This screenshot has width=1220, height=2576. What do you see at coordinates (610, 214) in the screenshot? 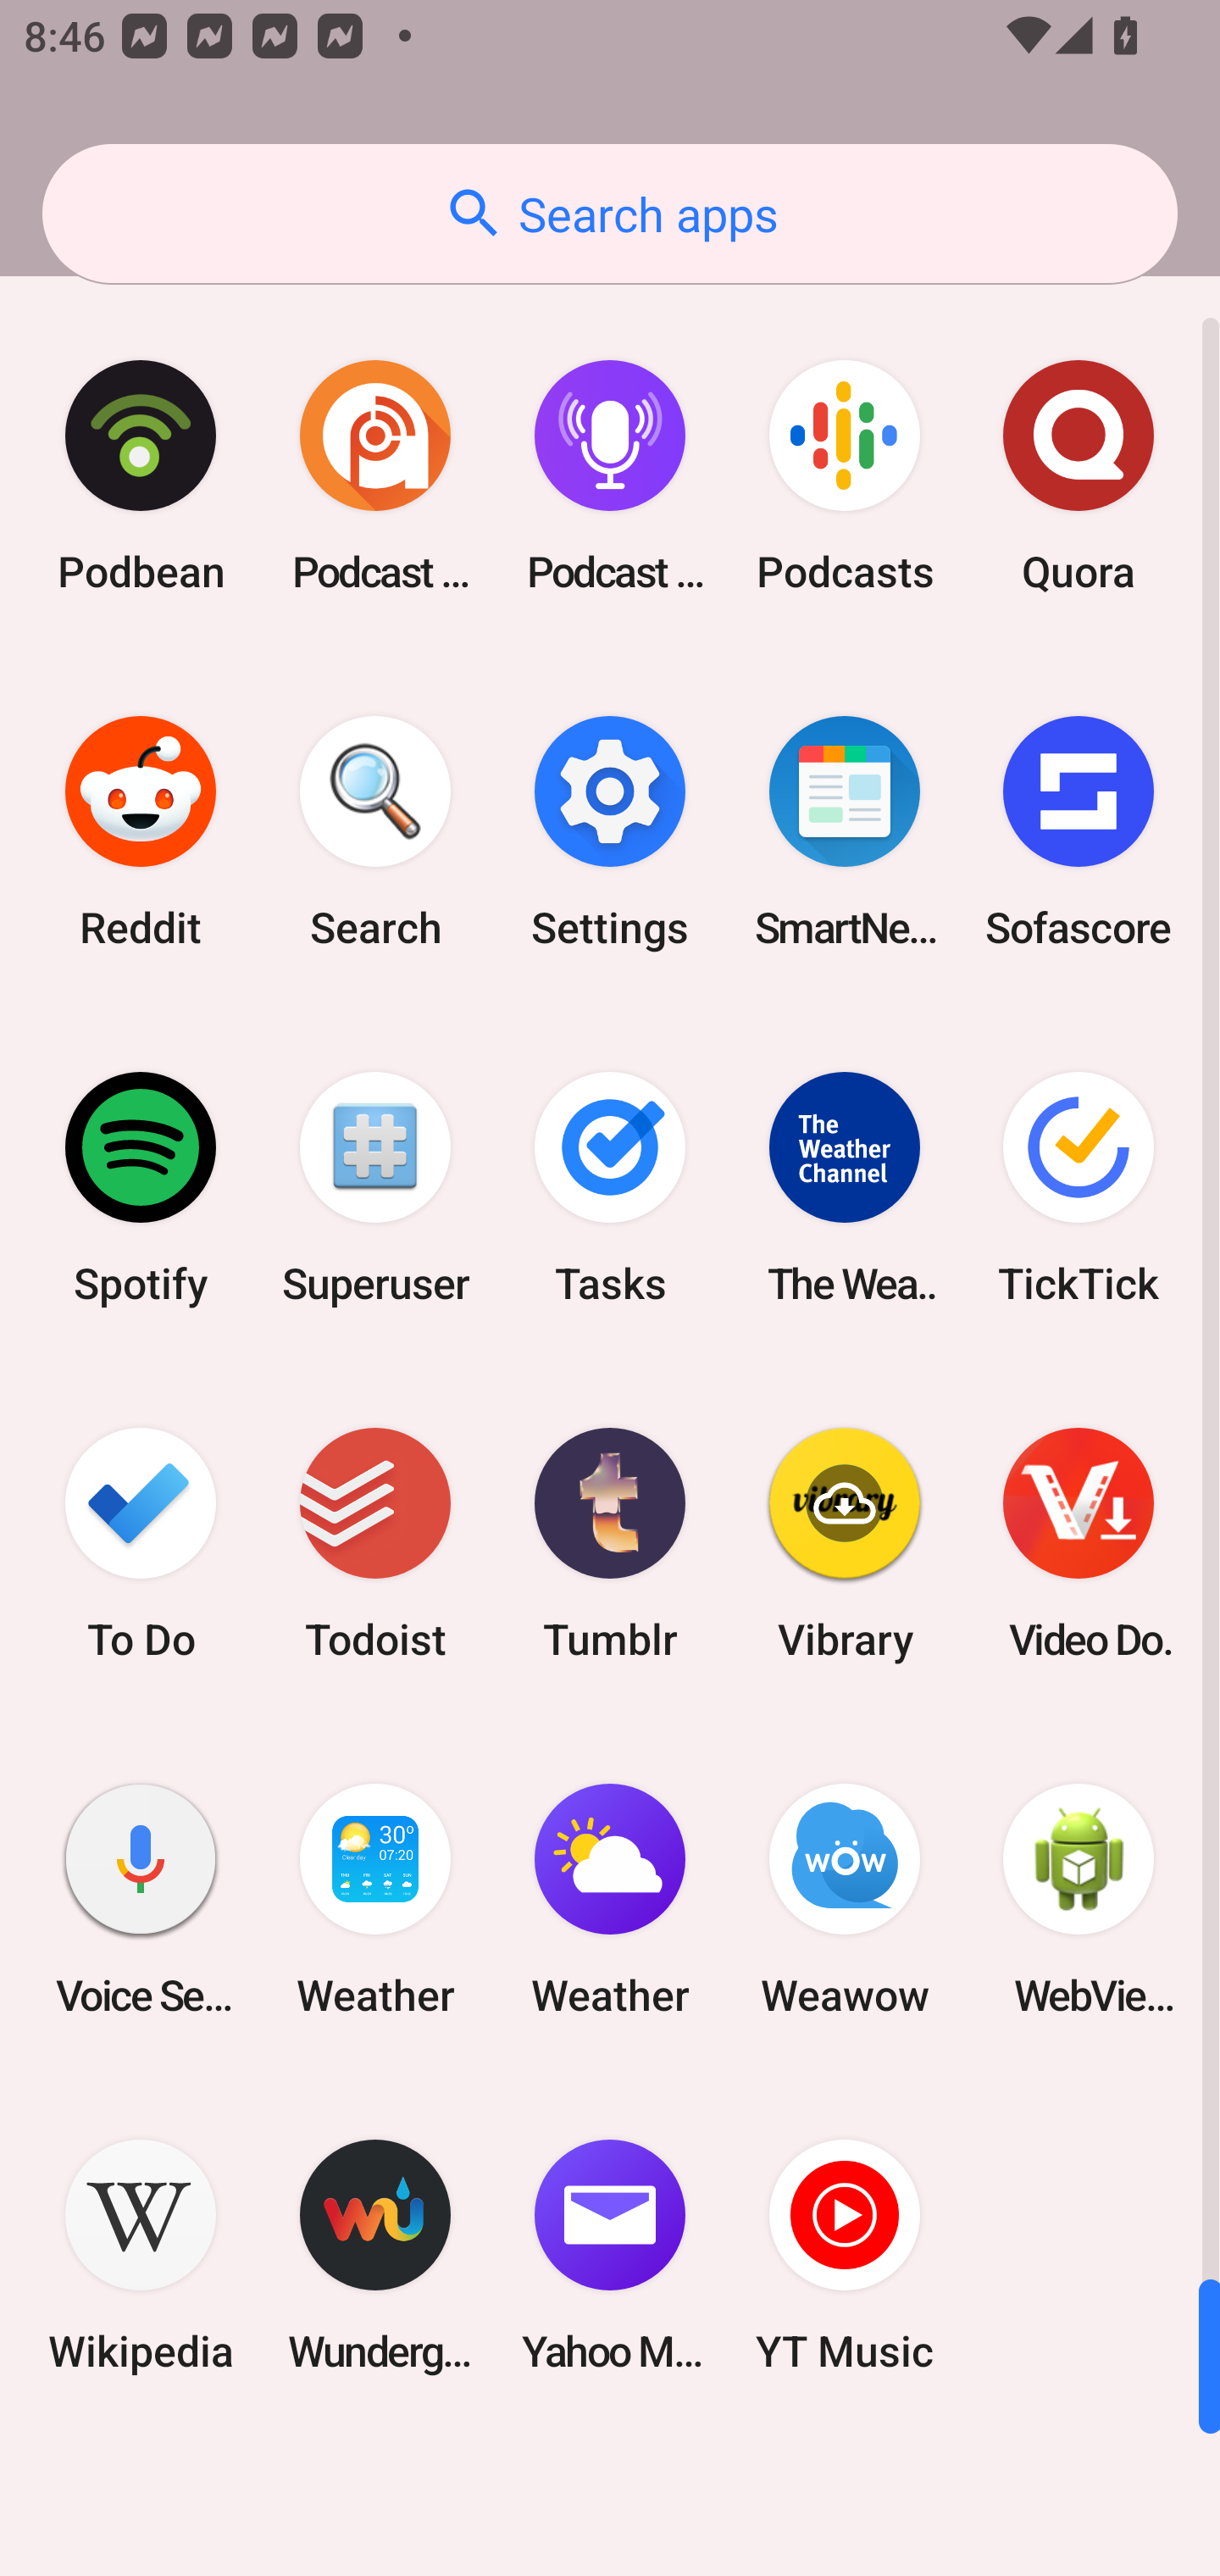
I see `  Search apps` at bounding box center [610, 214].